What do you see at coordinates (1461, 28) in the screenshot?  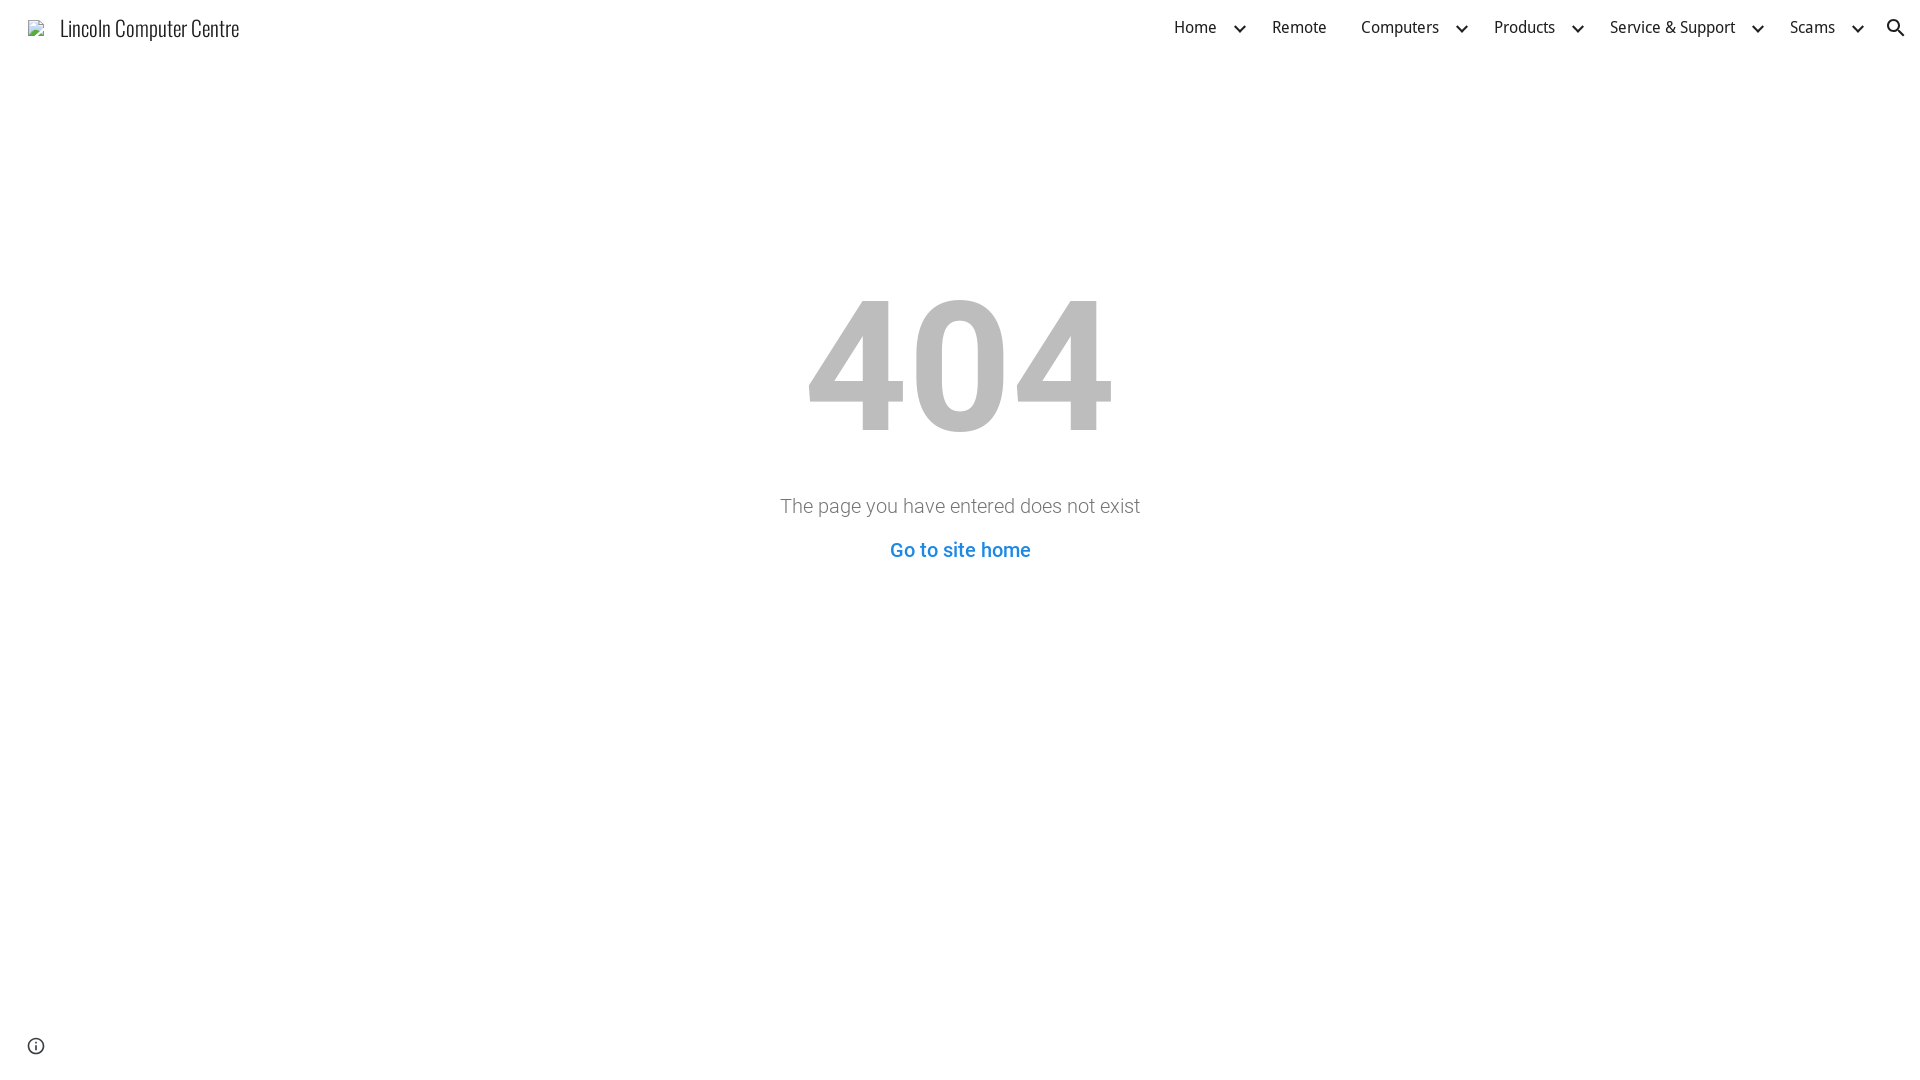 I see `Expand/Collapse` at bounding box center [1461, 28].